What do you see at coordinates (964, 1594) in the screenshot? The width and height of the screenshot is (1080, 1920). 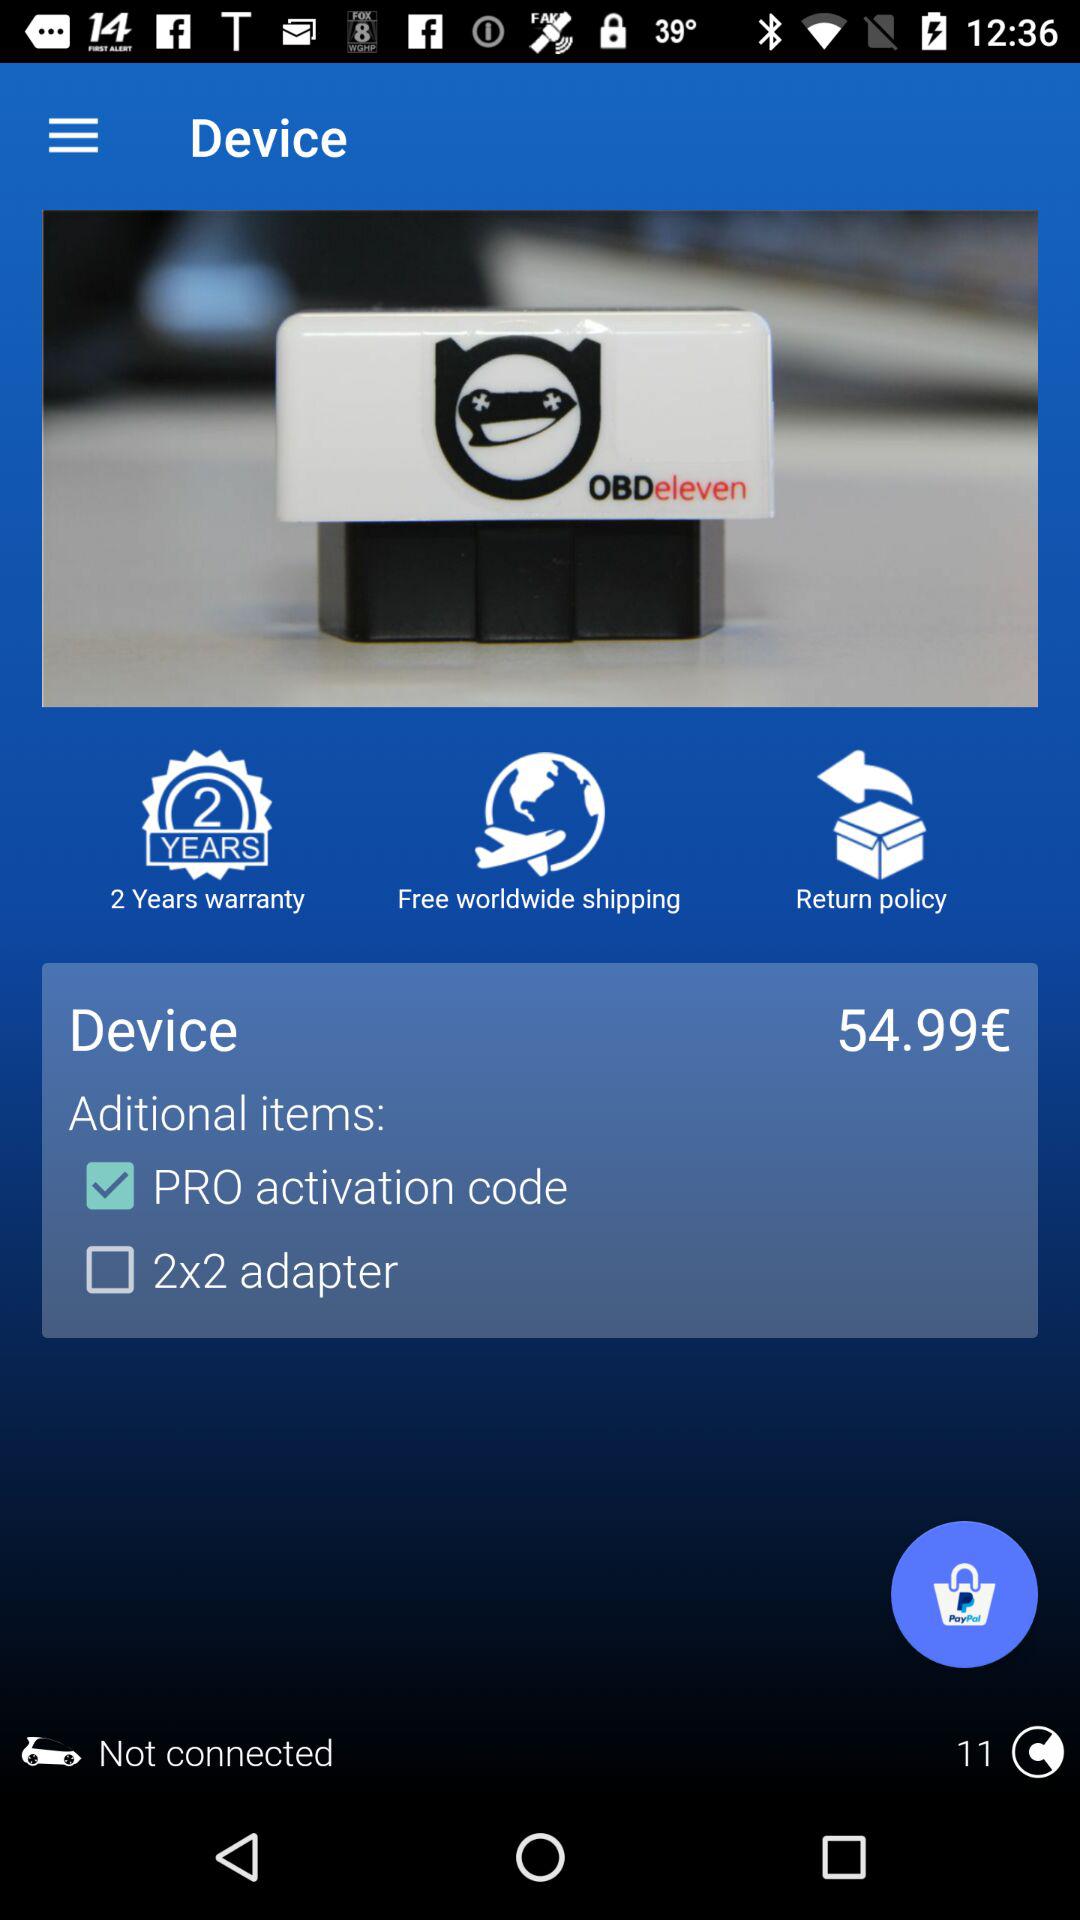 I see `add to basket` at bounding box center [964, 1594].